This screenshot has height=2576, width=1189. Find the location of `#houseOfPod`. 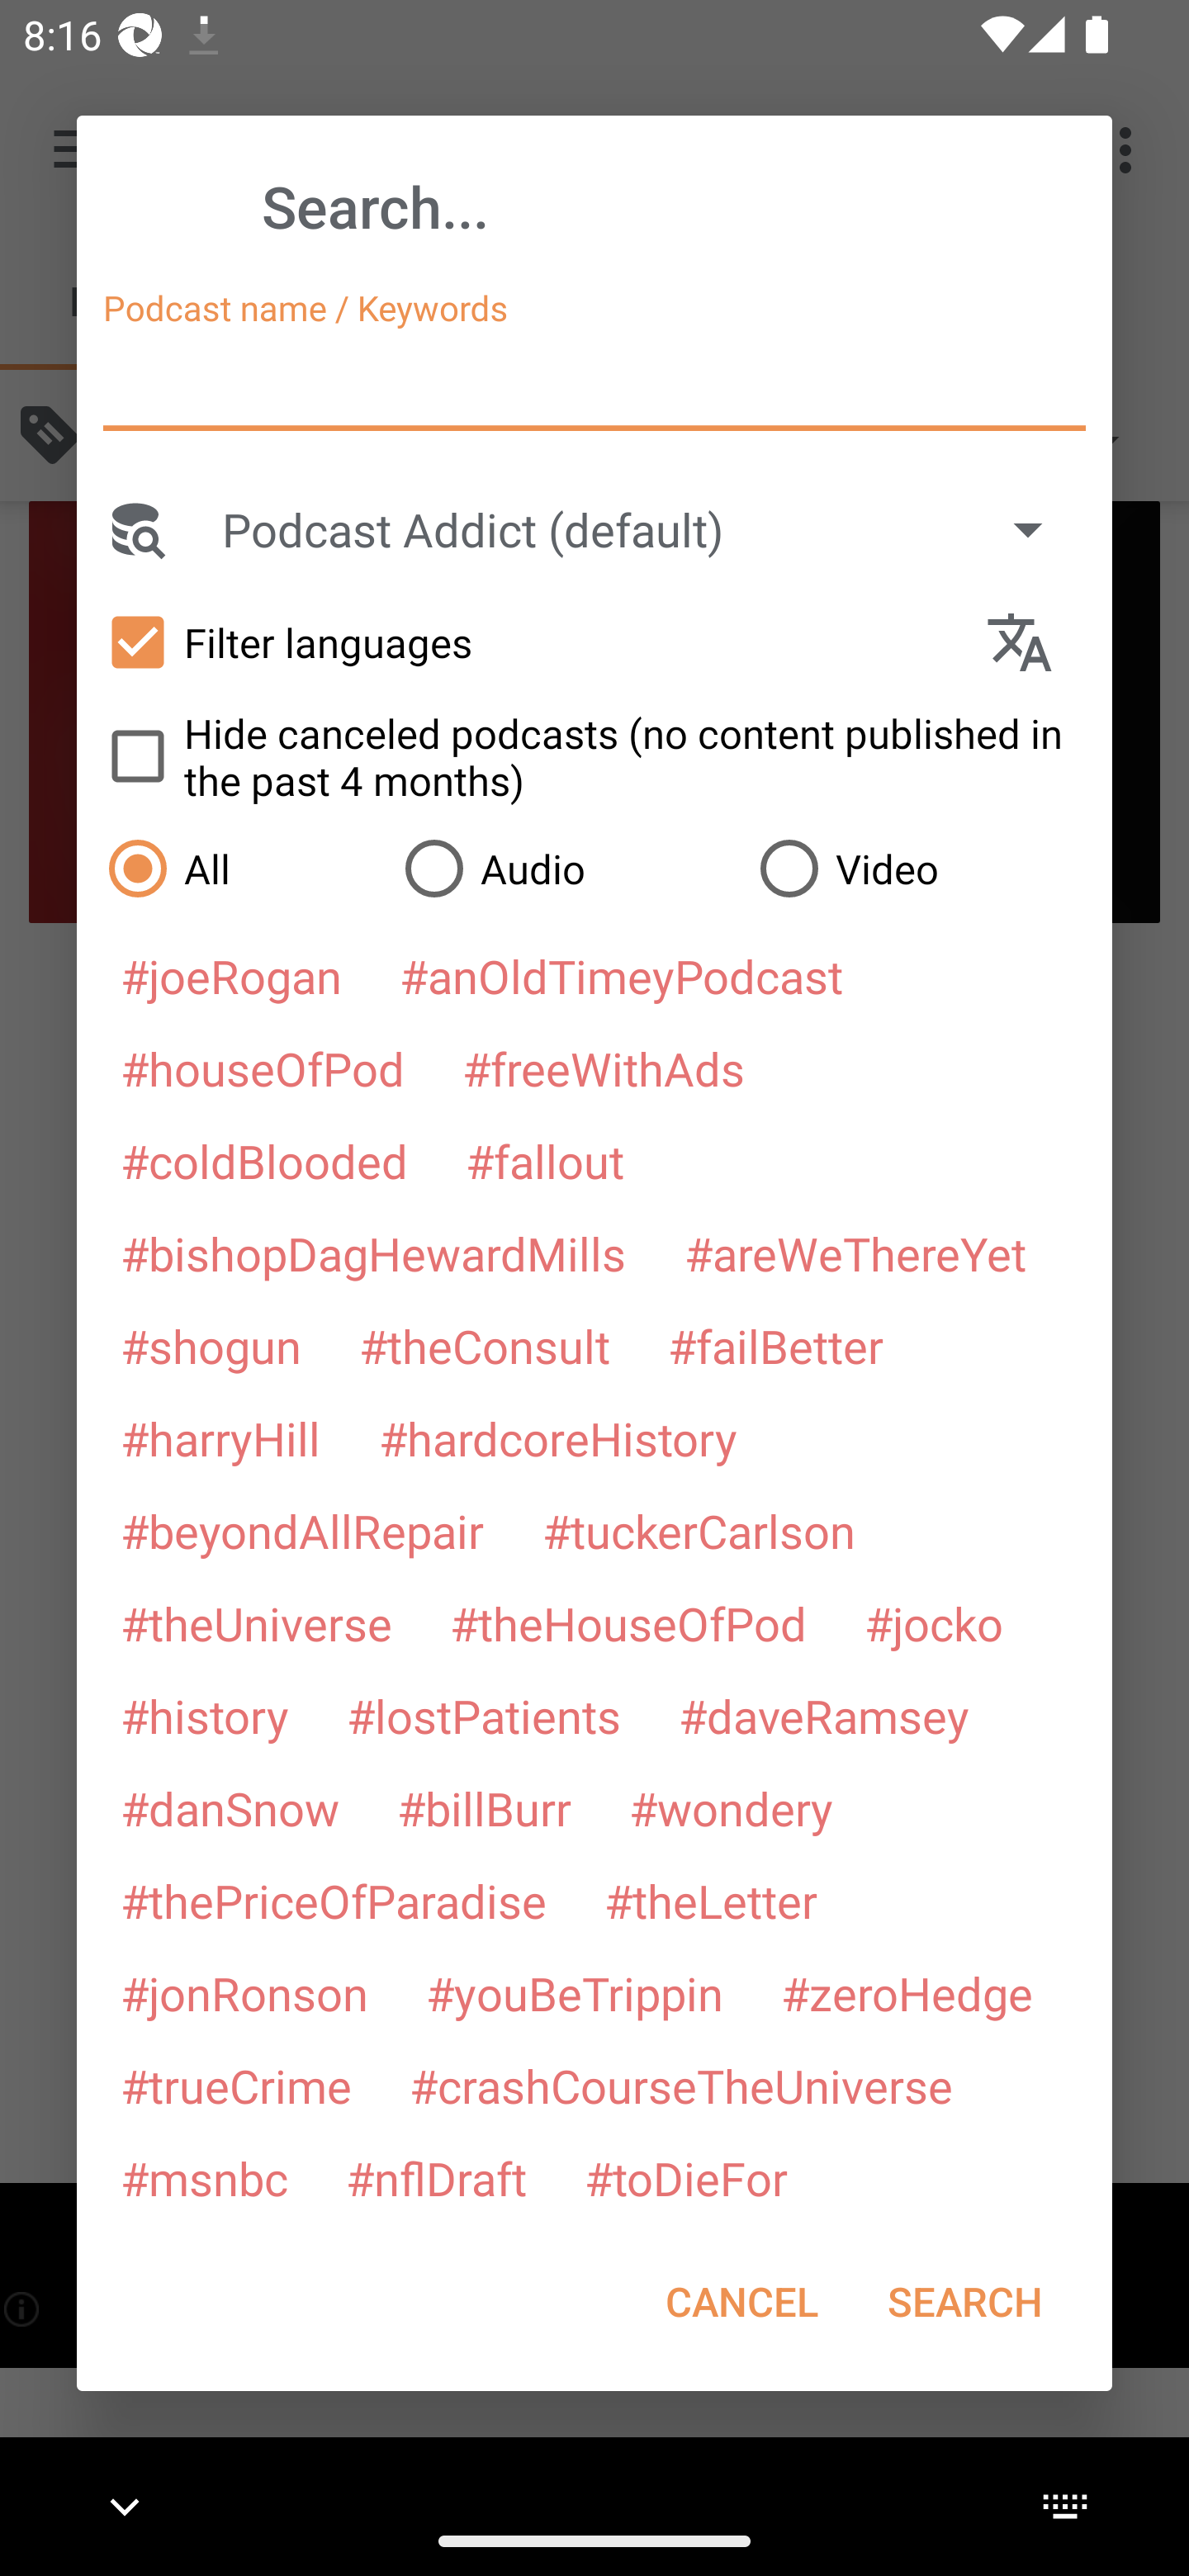

#houseOfPod is located at coordinates (262, 1068).